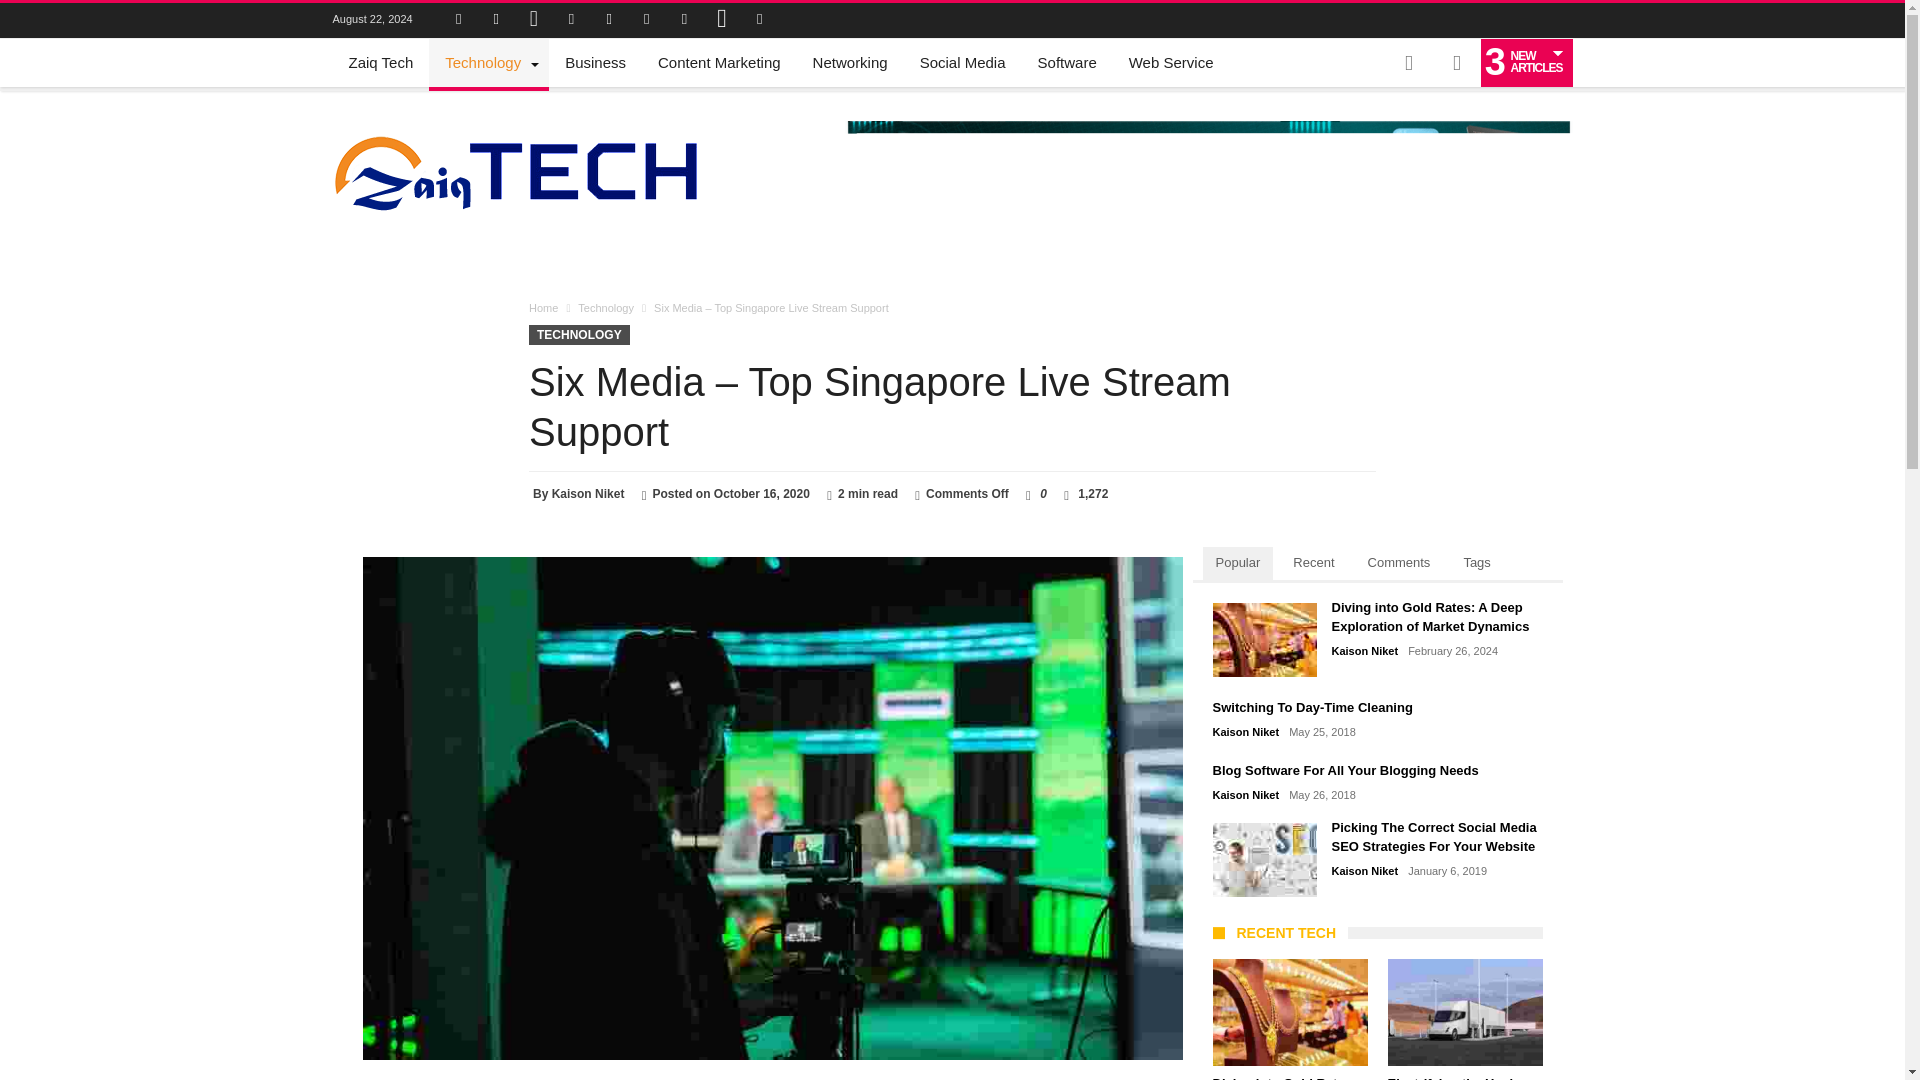  What do you see at coordinates (380, 62) in the screenshot?
I see `Zaiq Tech` at bounding box center [380, 62].